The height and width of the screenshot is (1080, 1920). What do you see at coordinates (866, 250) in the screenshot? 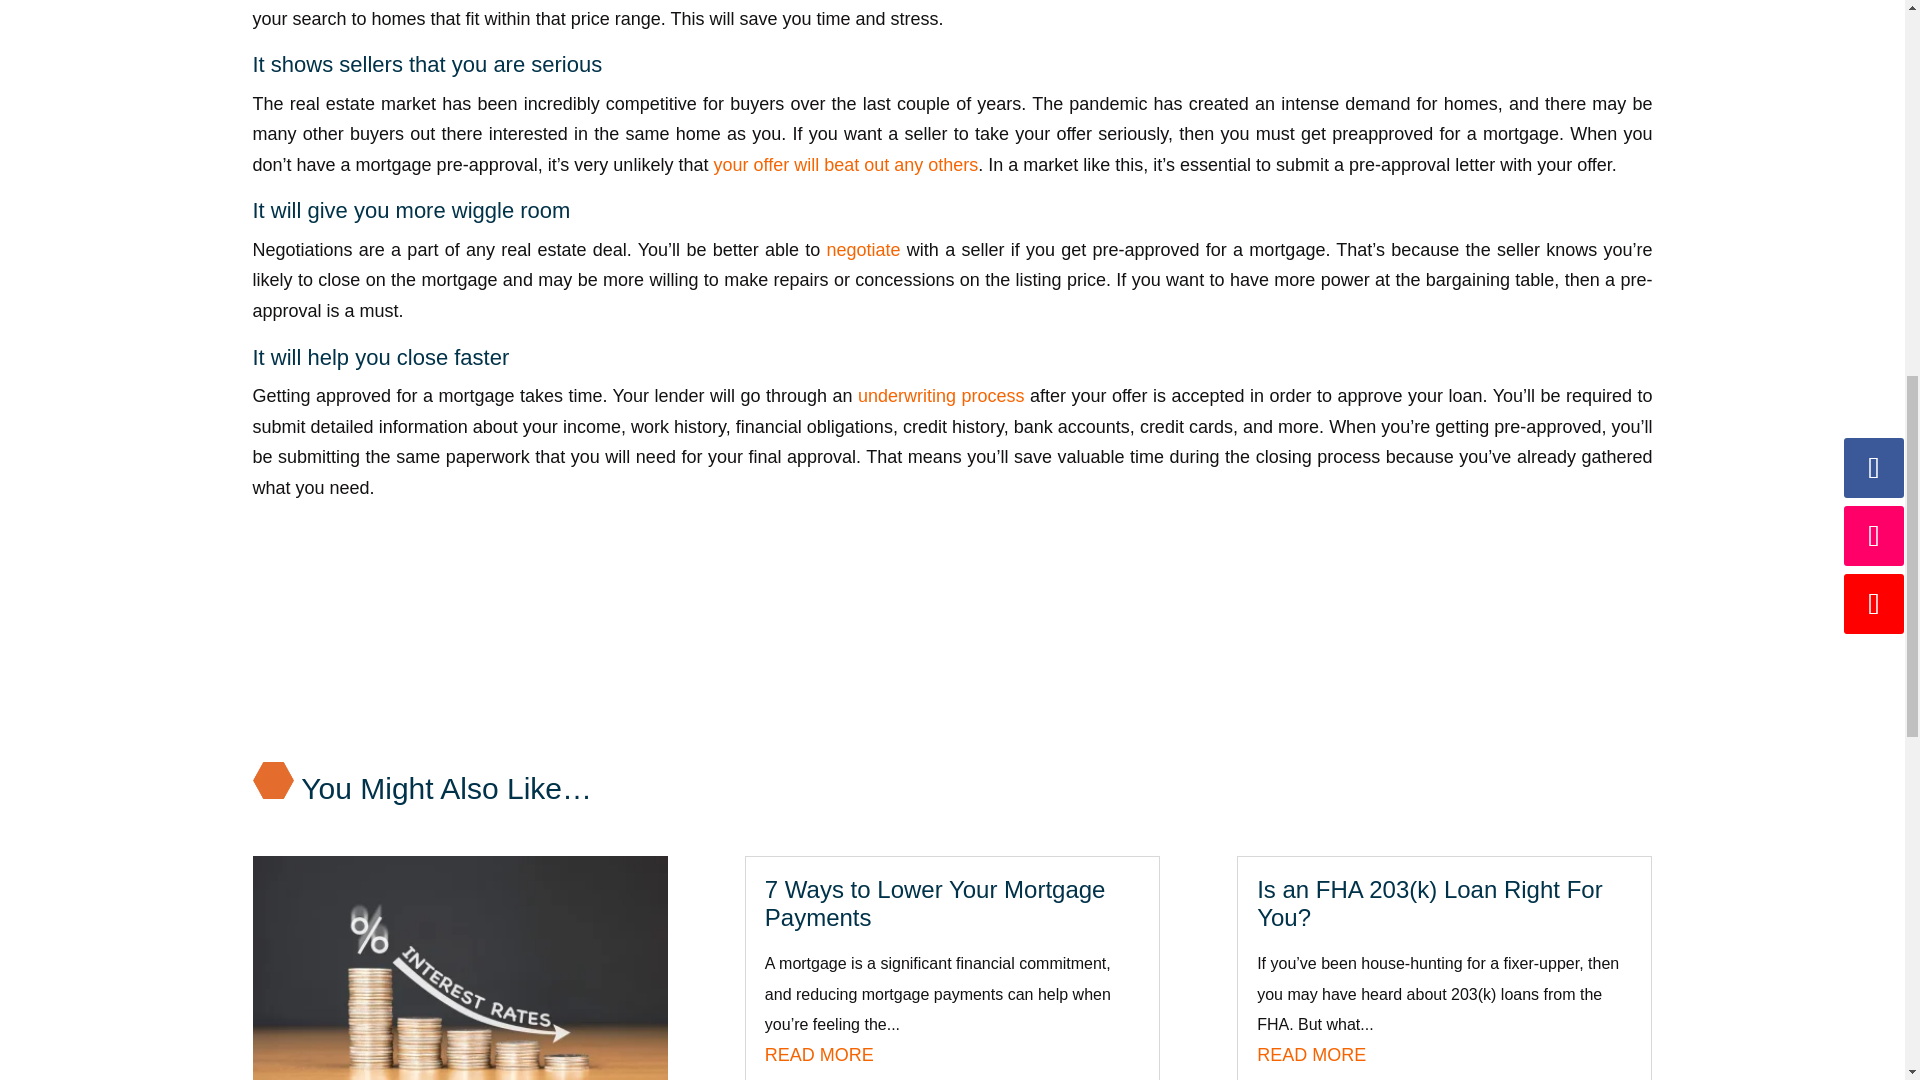
I see `negotiate` at bounding box center [866, 250].